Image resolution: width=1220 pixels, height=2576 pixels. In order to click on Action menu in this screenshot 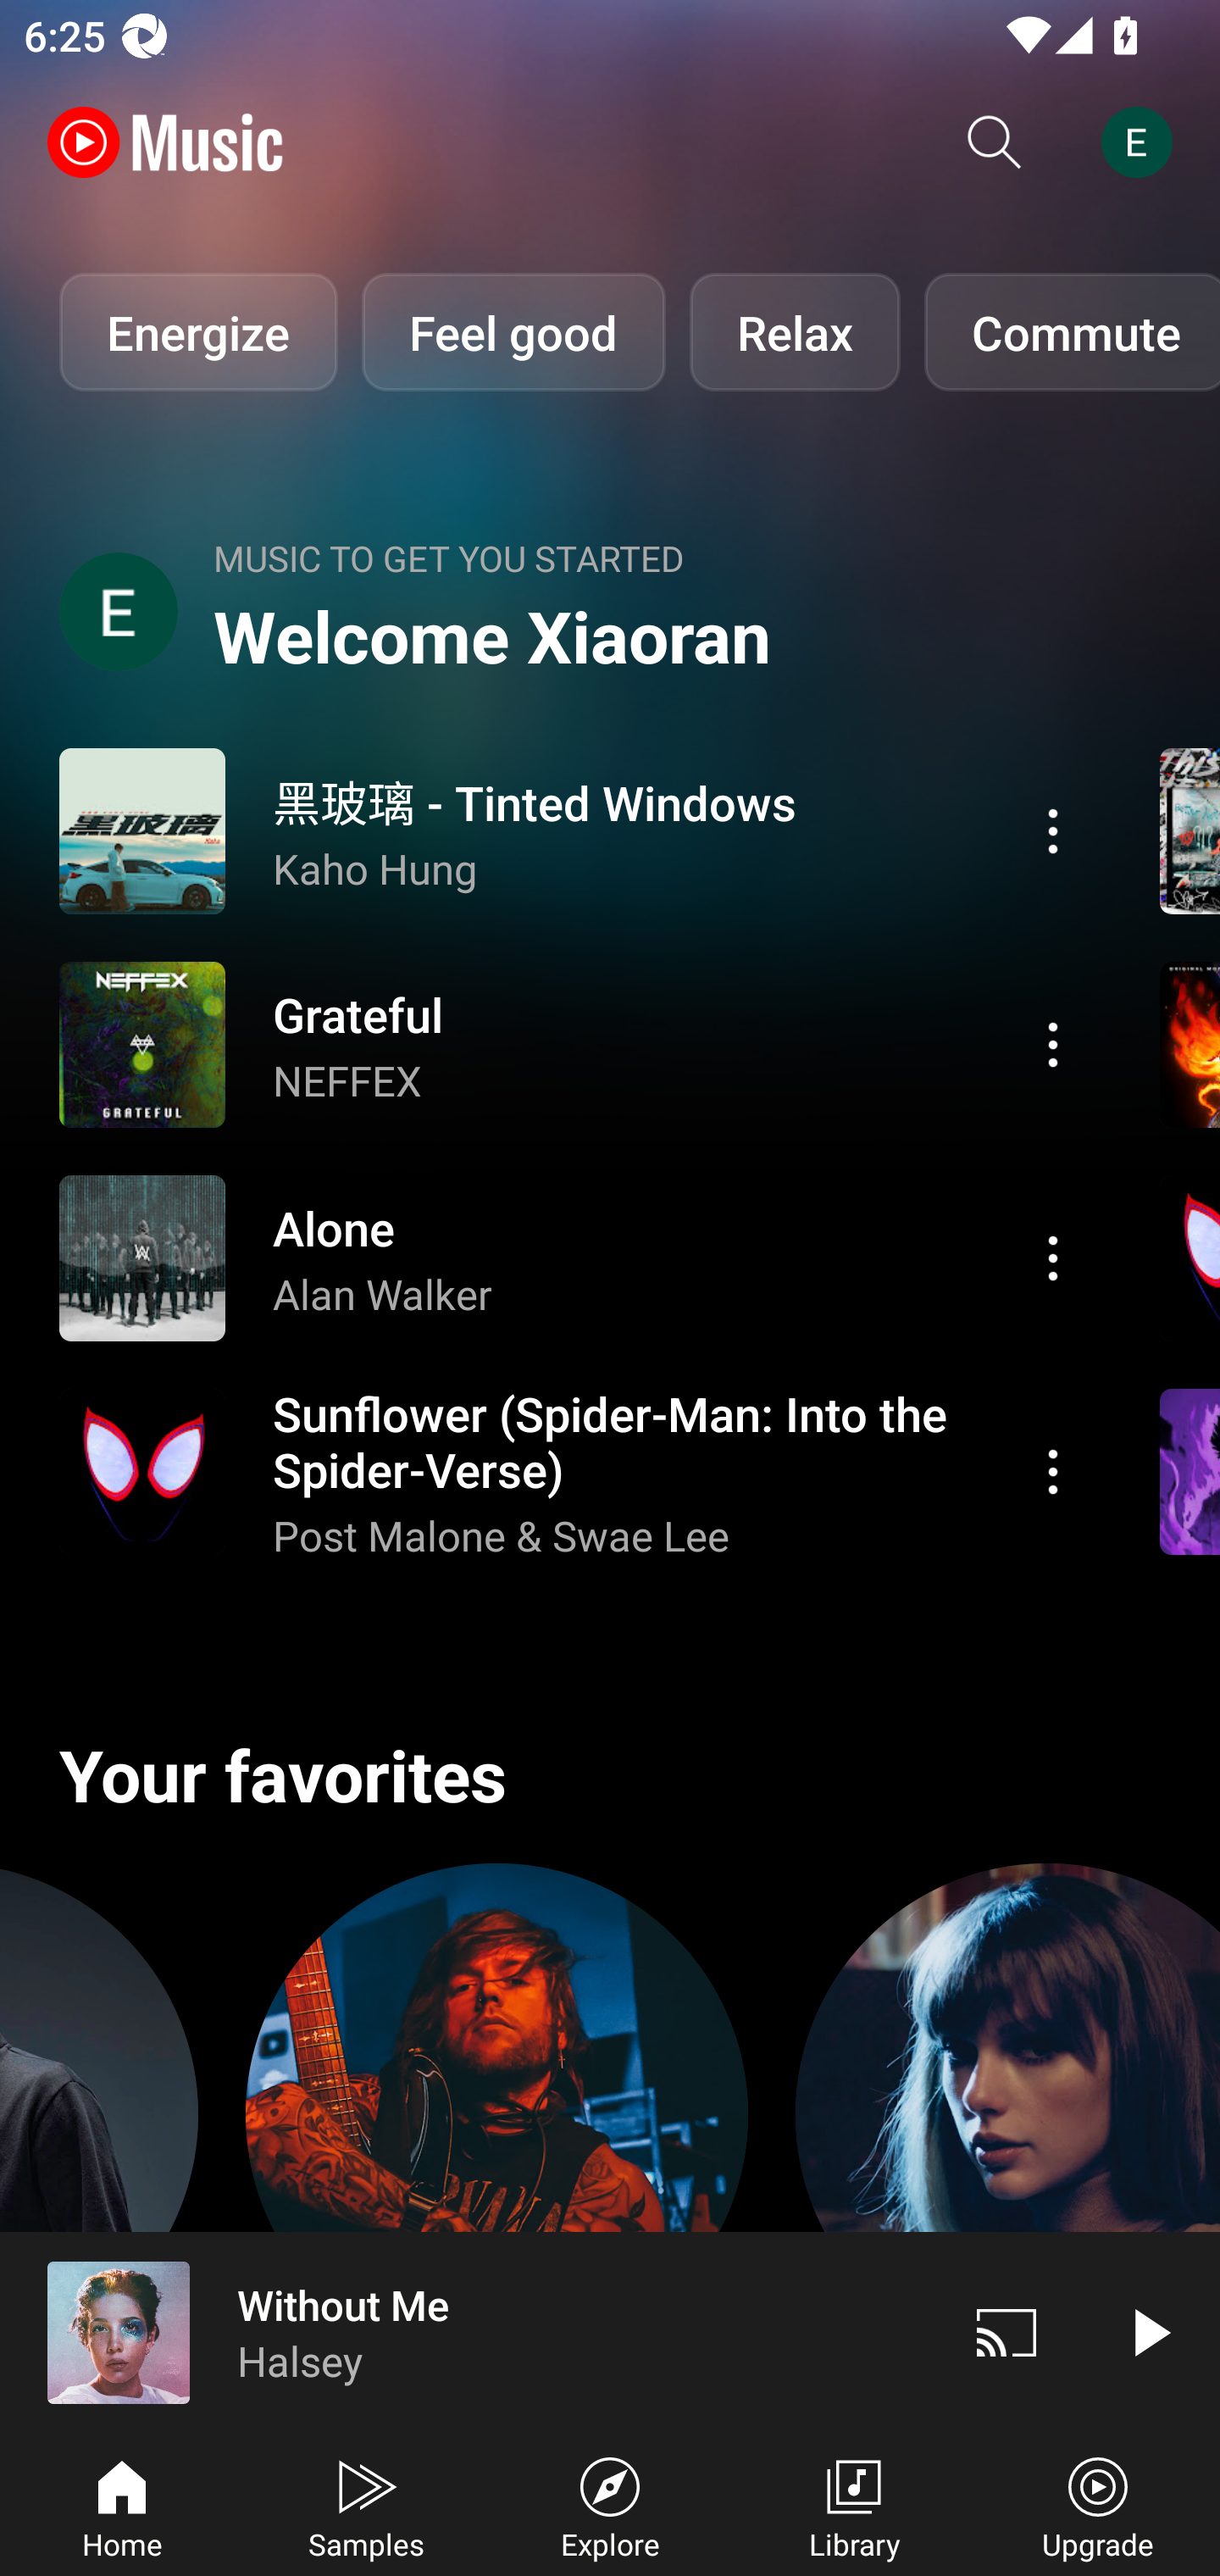, I will do `click(574, 1257)`.